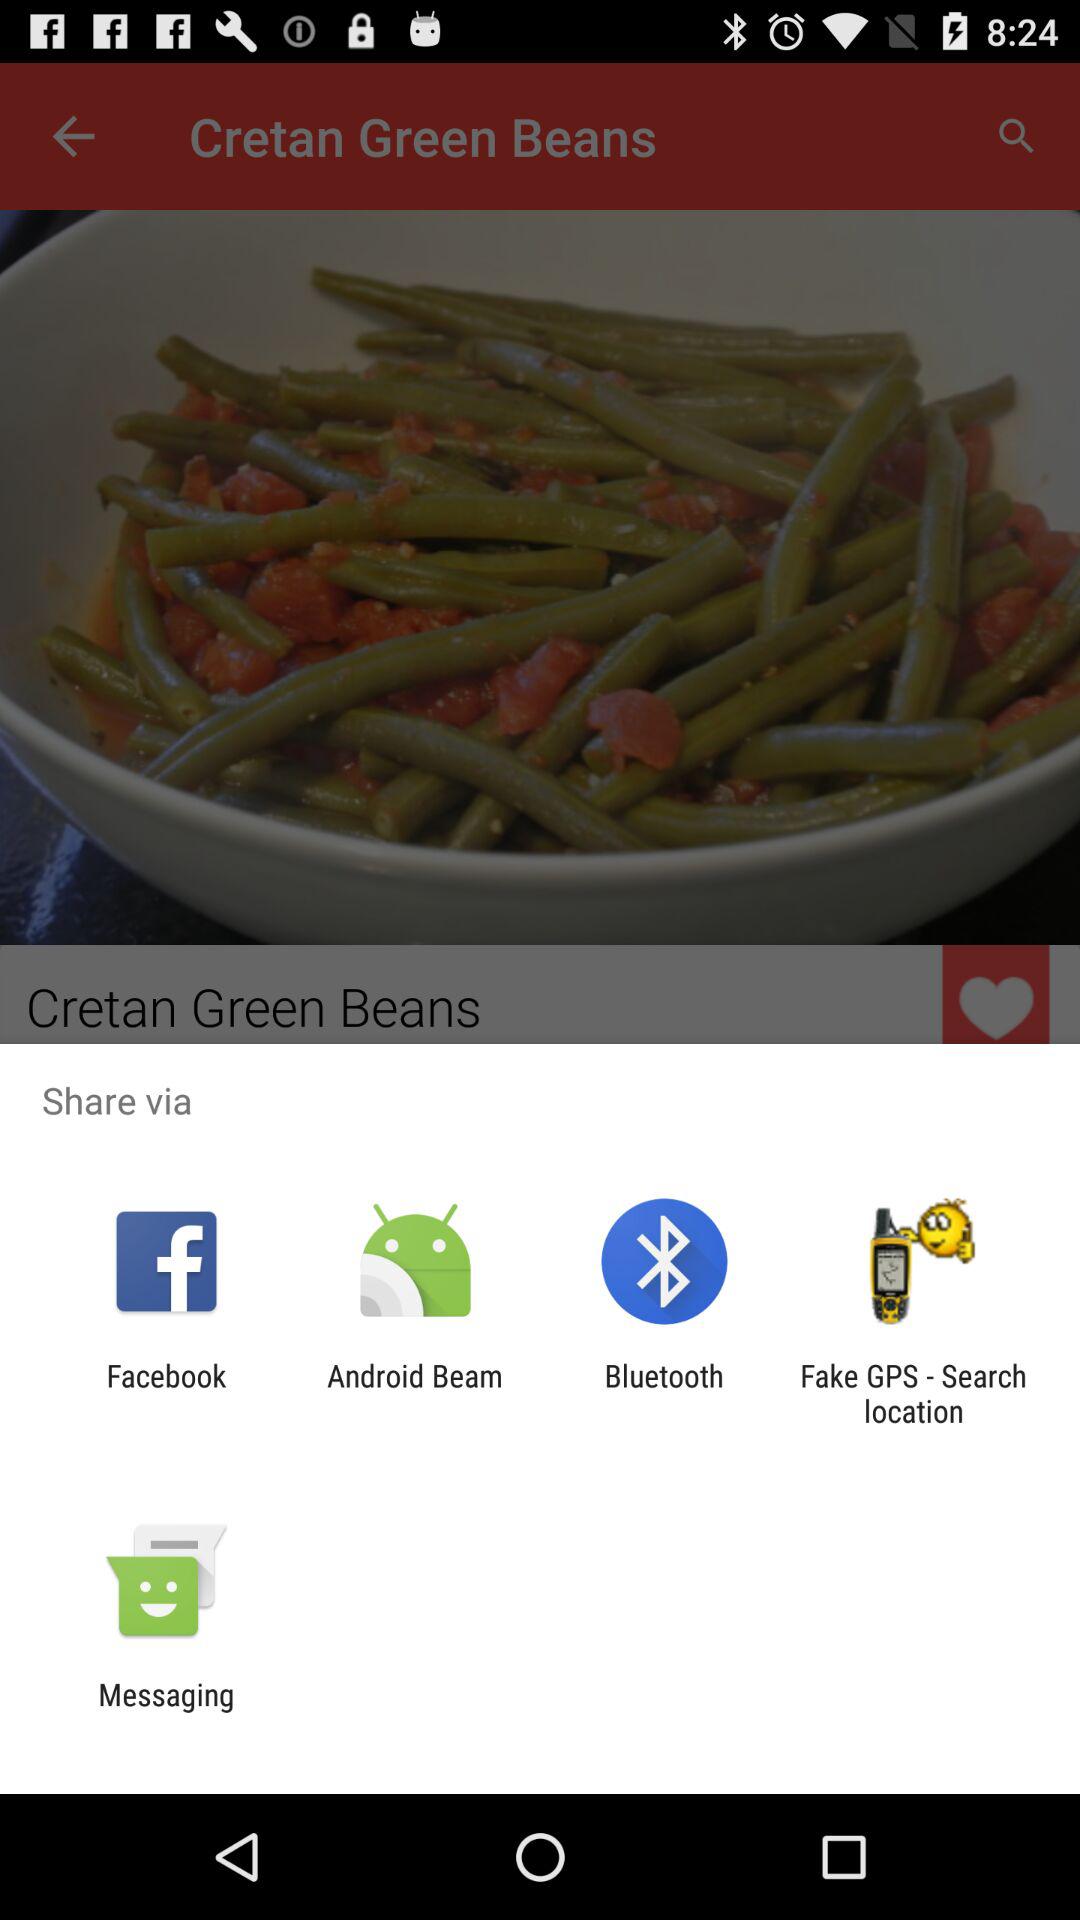 The height and width of the screenshot is (1920, 1080). I want to click on choose the icon next to the bluetooth, so click(913, 1393).